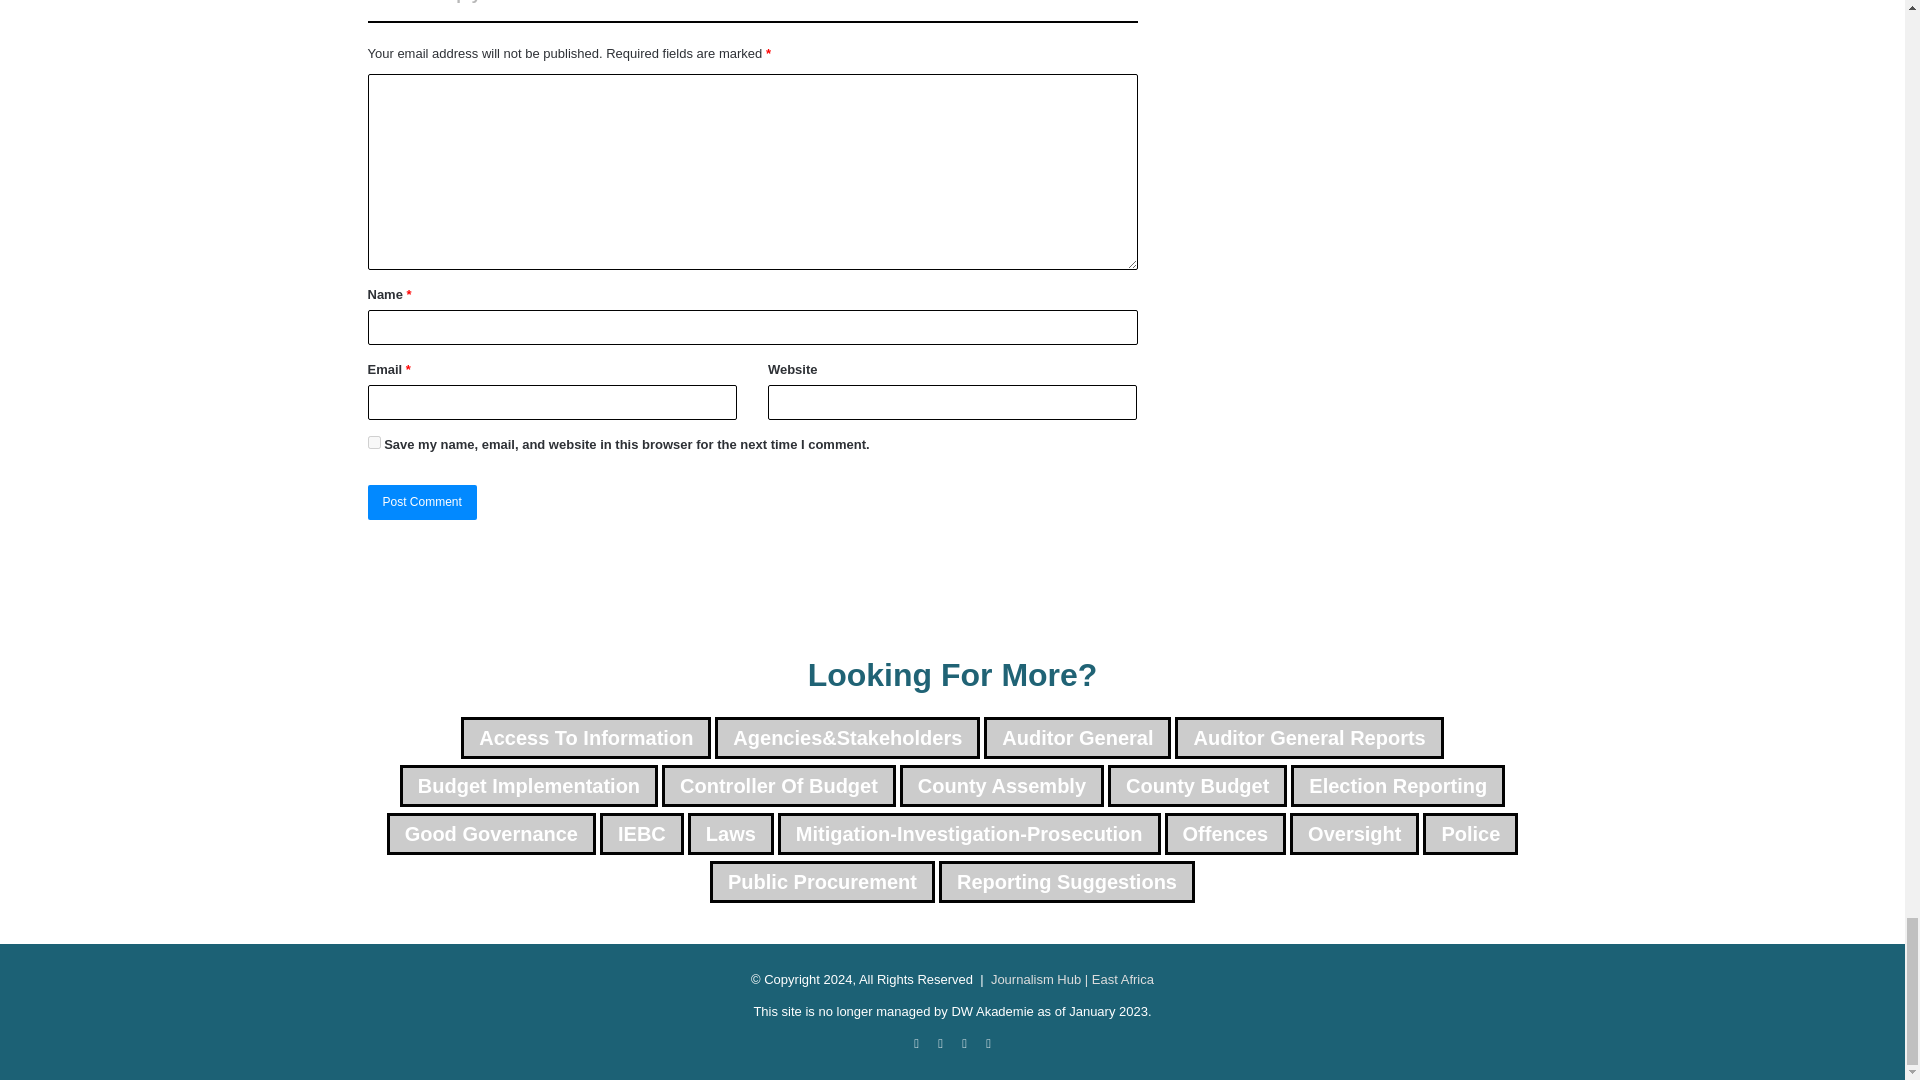 This screenshot has width=1920, height=1080. Describe the element at coordinates (374, 442) in the screenshot. I see `yes` at that location.